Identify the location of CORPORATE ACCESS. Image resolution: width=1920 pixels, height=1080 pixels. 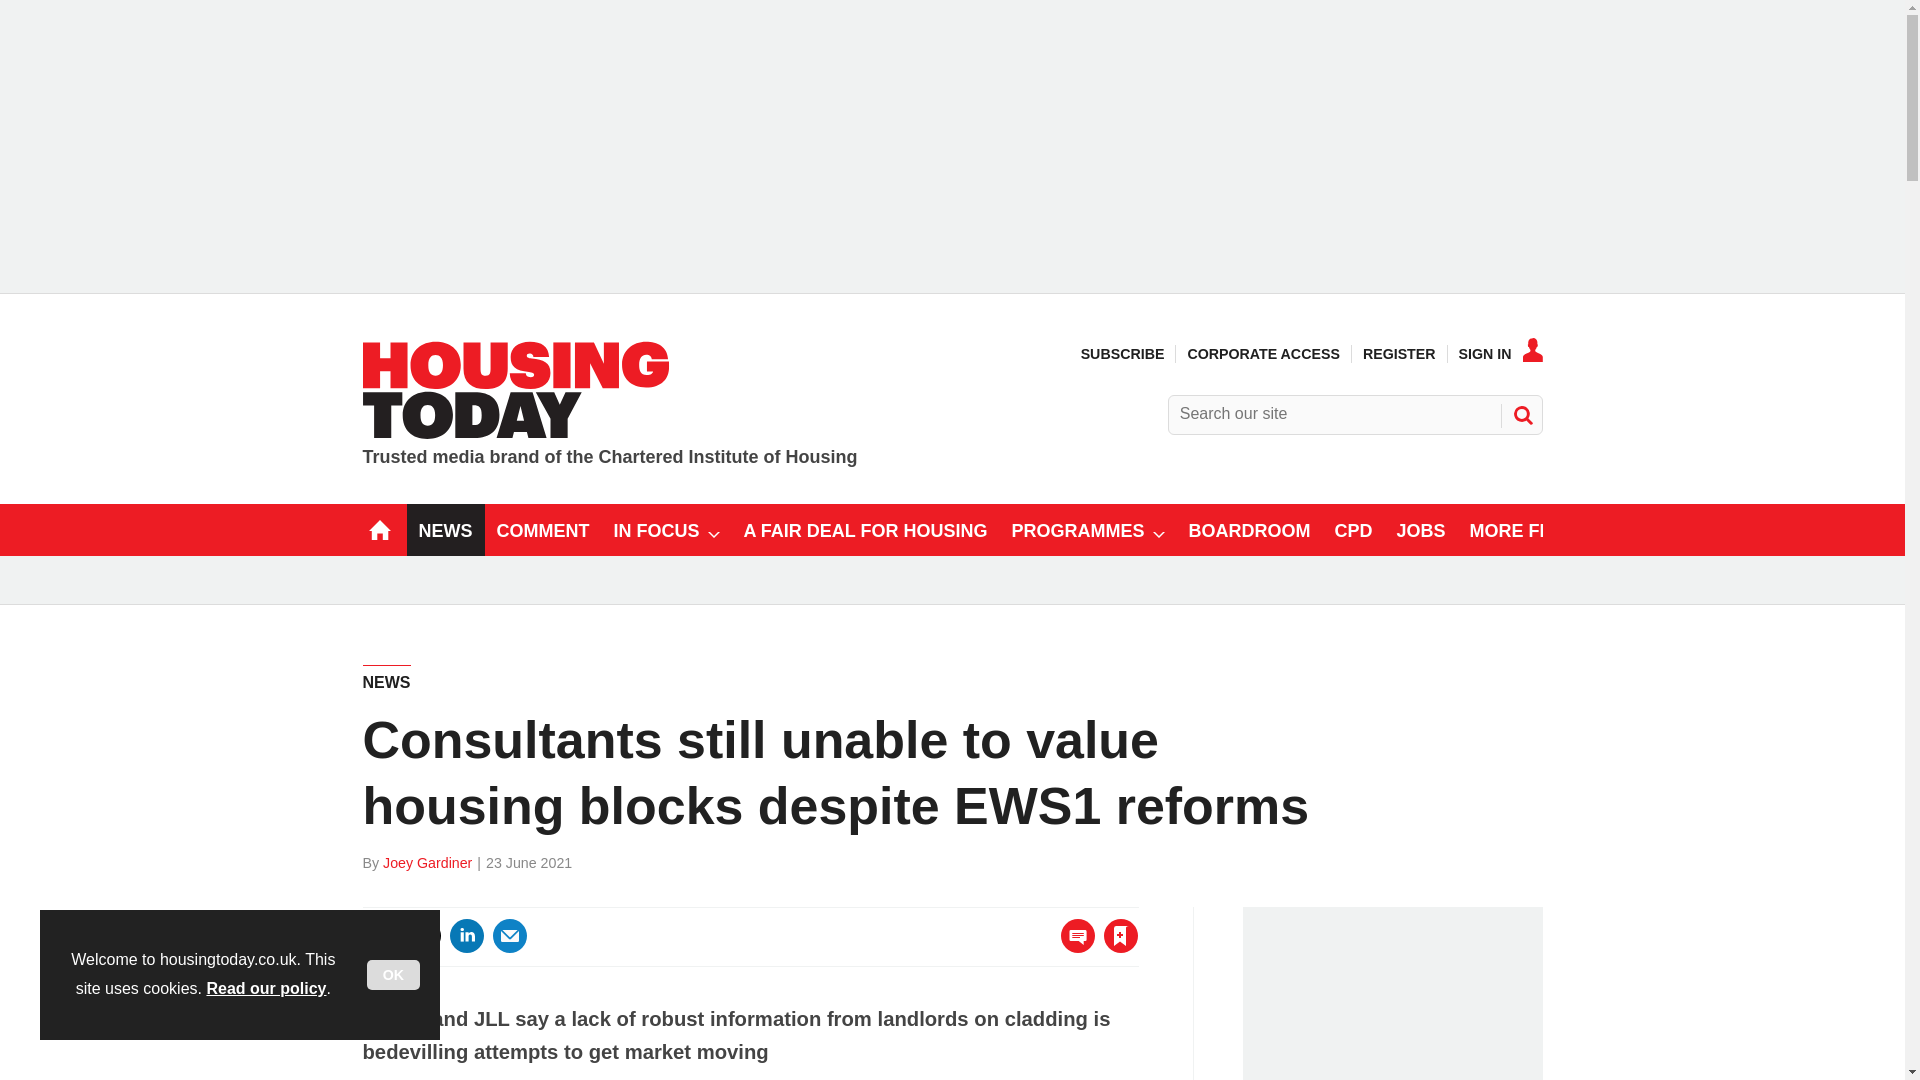
(1262, 353).